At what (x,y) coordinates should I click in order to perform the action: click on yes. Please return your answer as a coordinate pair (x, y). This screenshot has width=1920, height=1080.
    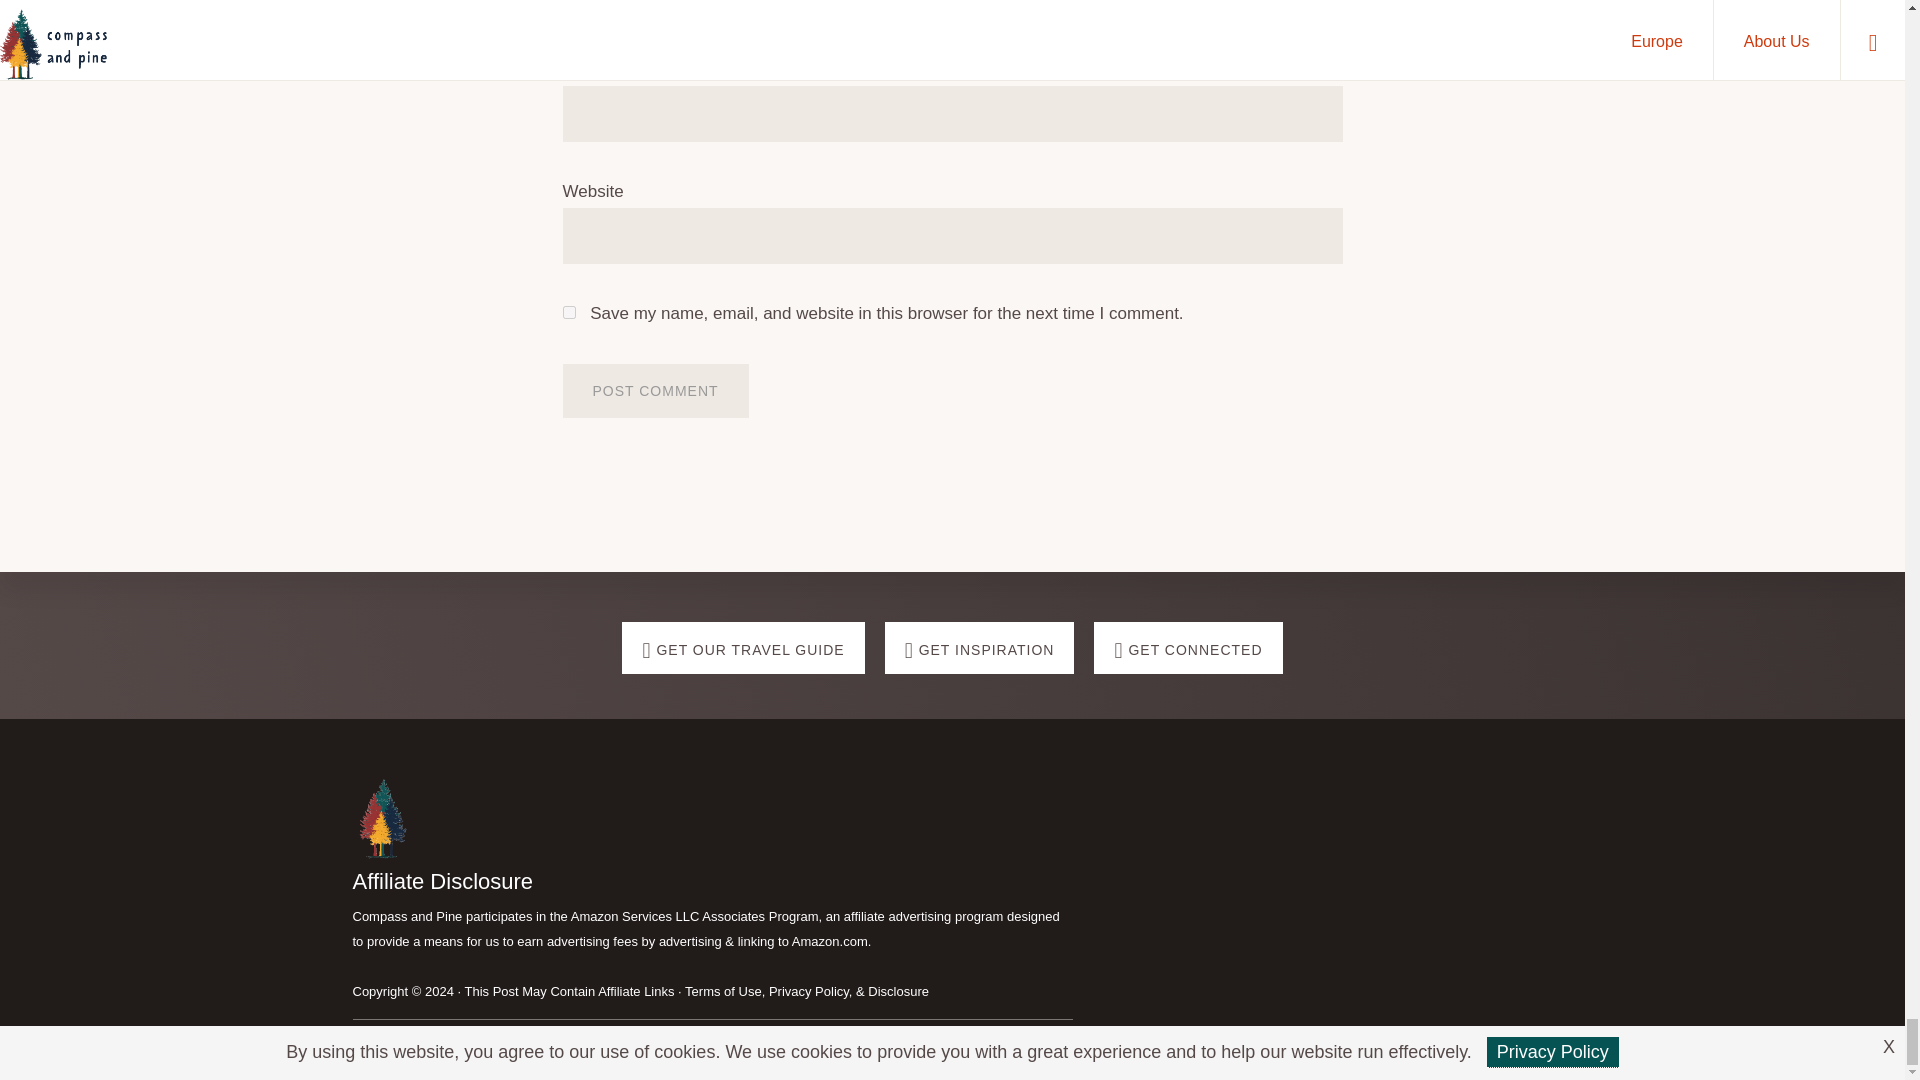
    Looking at the image, I should click on (568, 312).